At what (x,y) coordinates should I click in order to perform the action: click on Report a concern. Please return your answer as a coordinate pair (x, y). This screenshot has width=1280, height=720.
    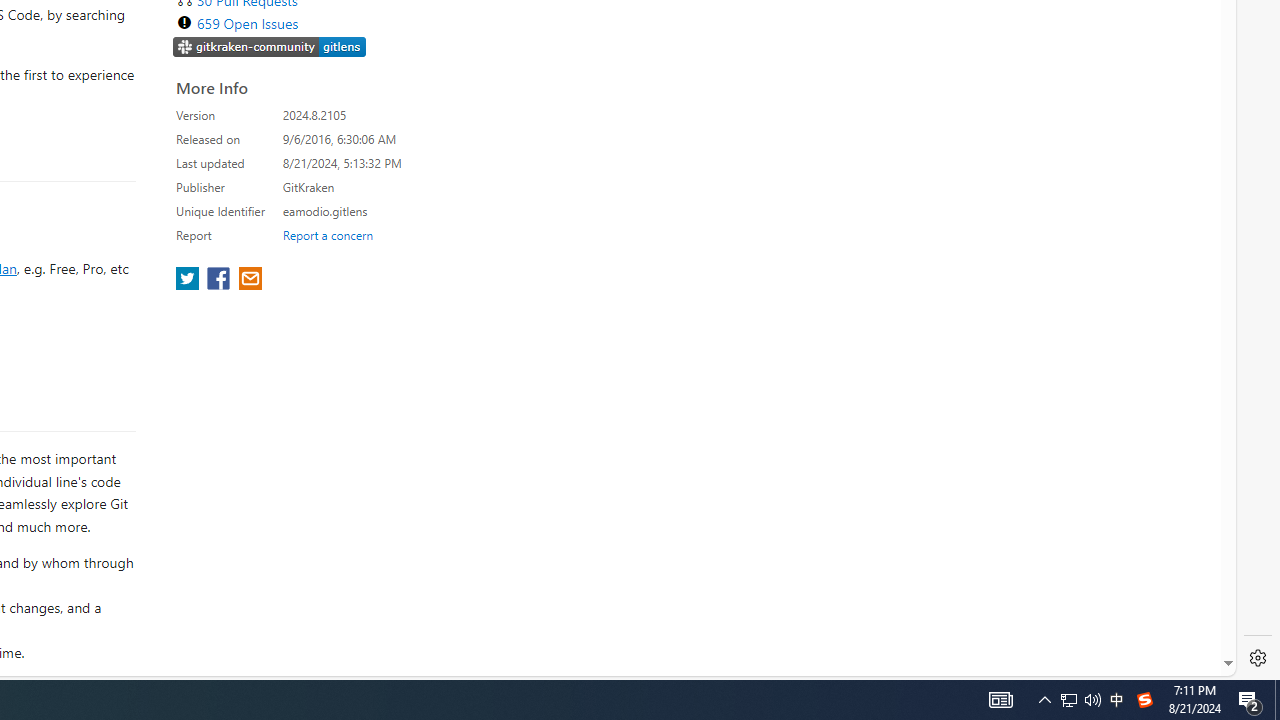
    Looking at the image, I should click on (327, 234).